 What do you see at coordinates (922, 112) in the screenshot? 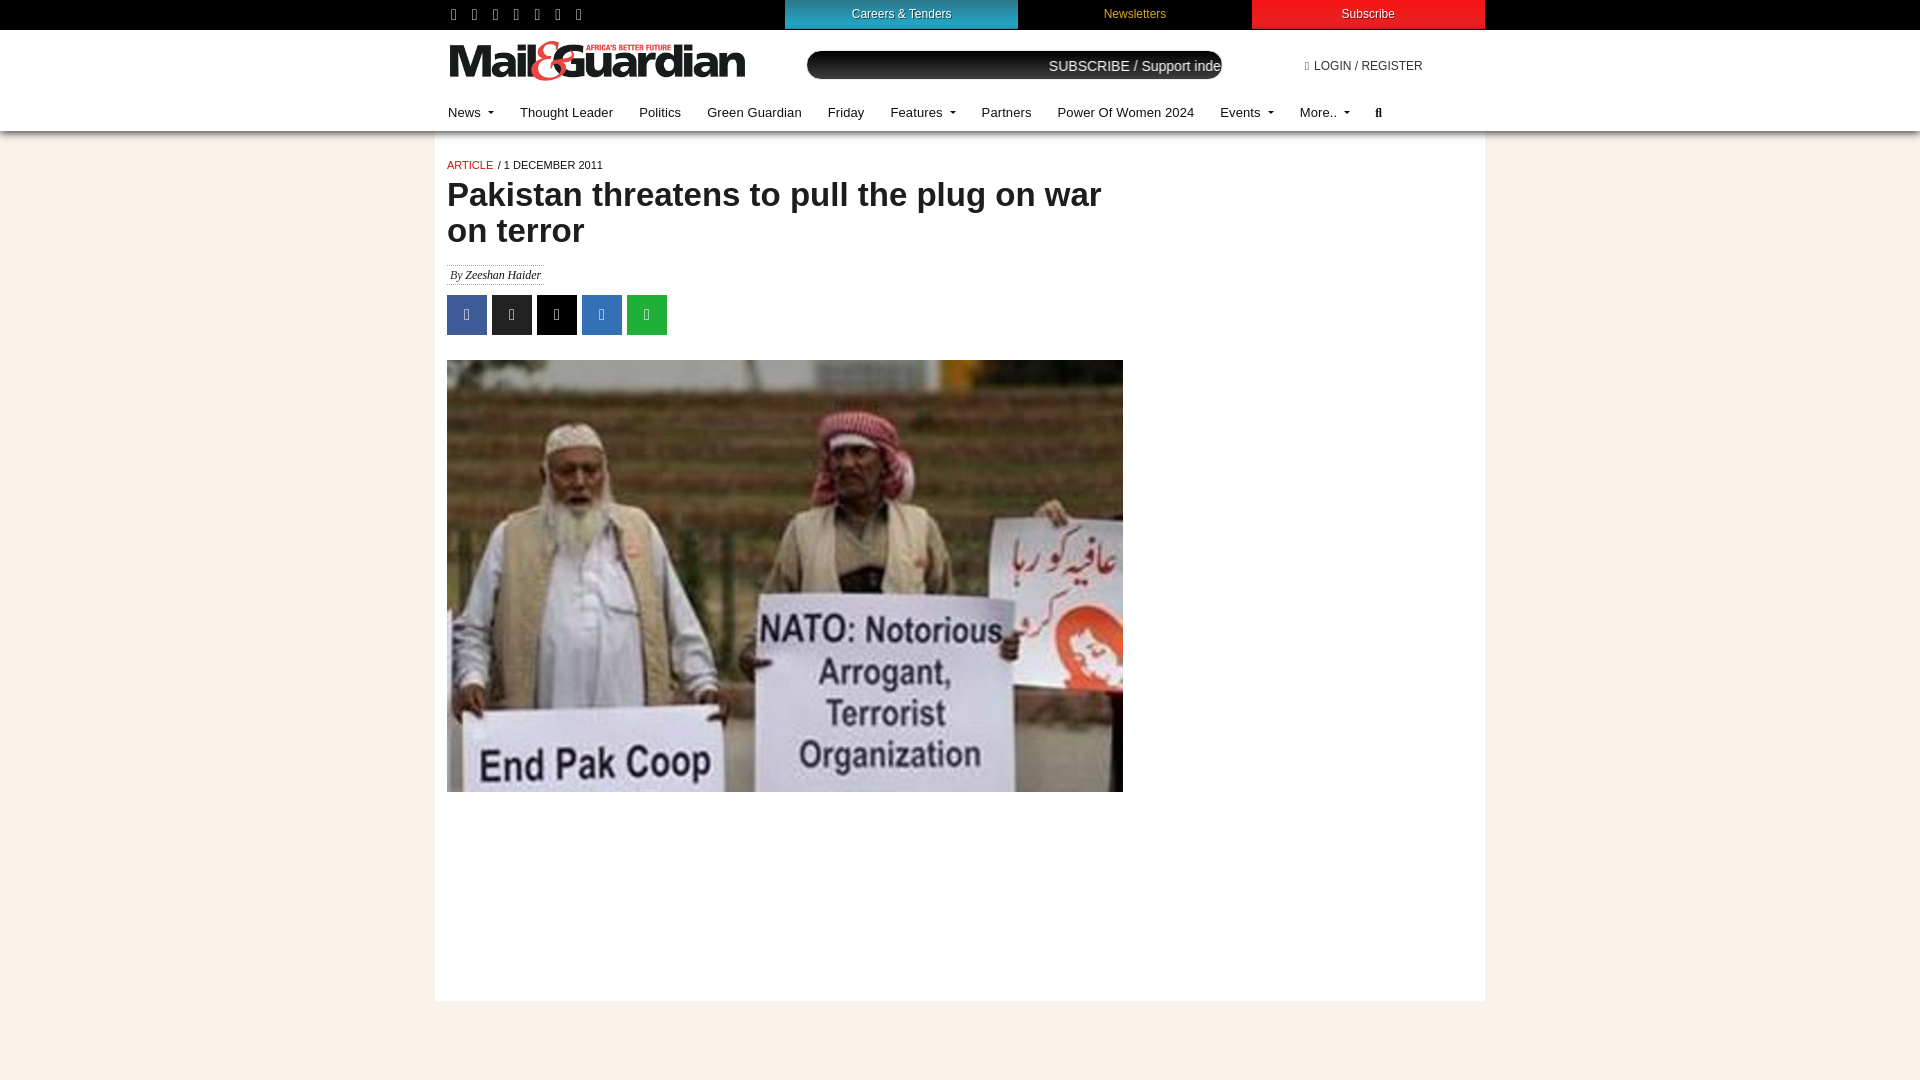
I see `Features` at bounding box center [922, 112].